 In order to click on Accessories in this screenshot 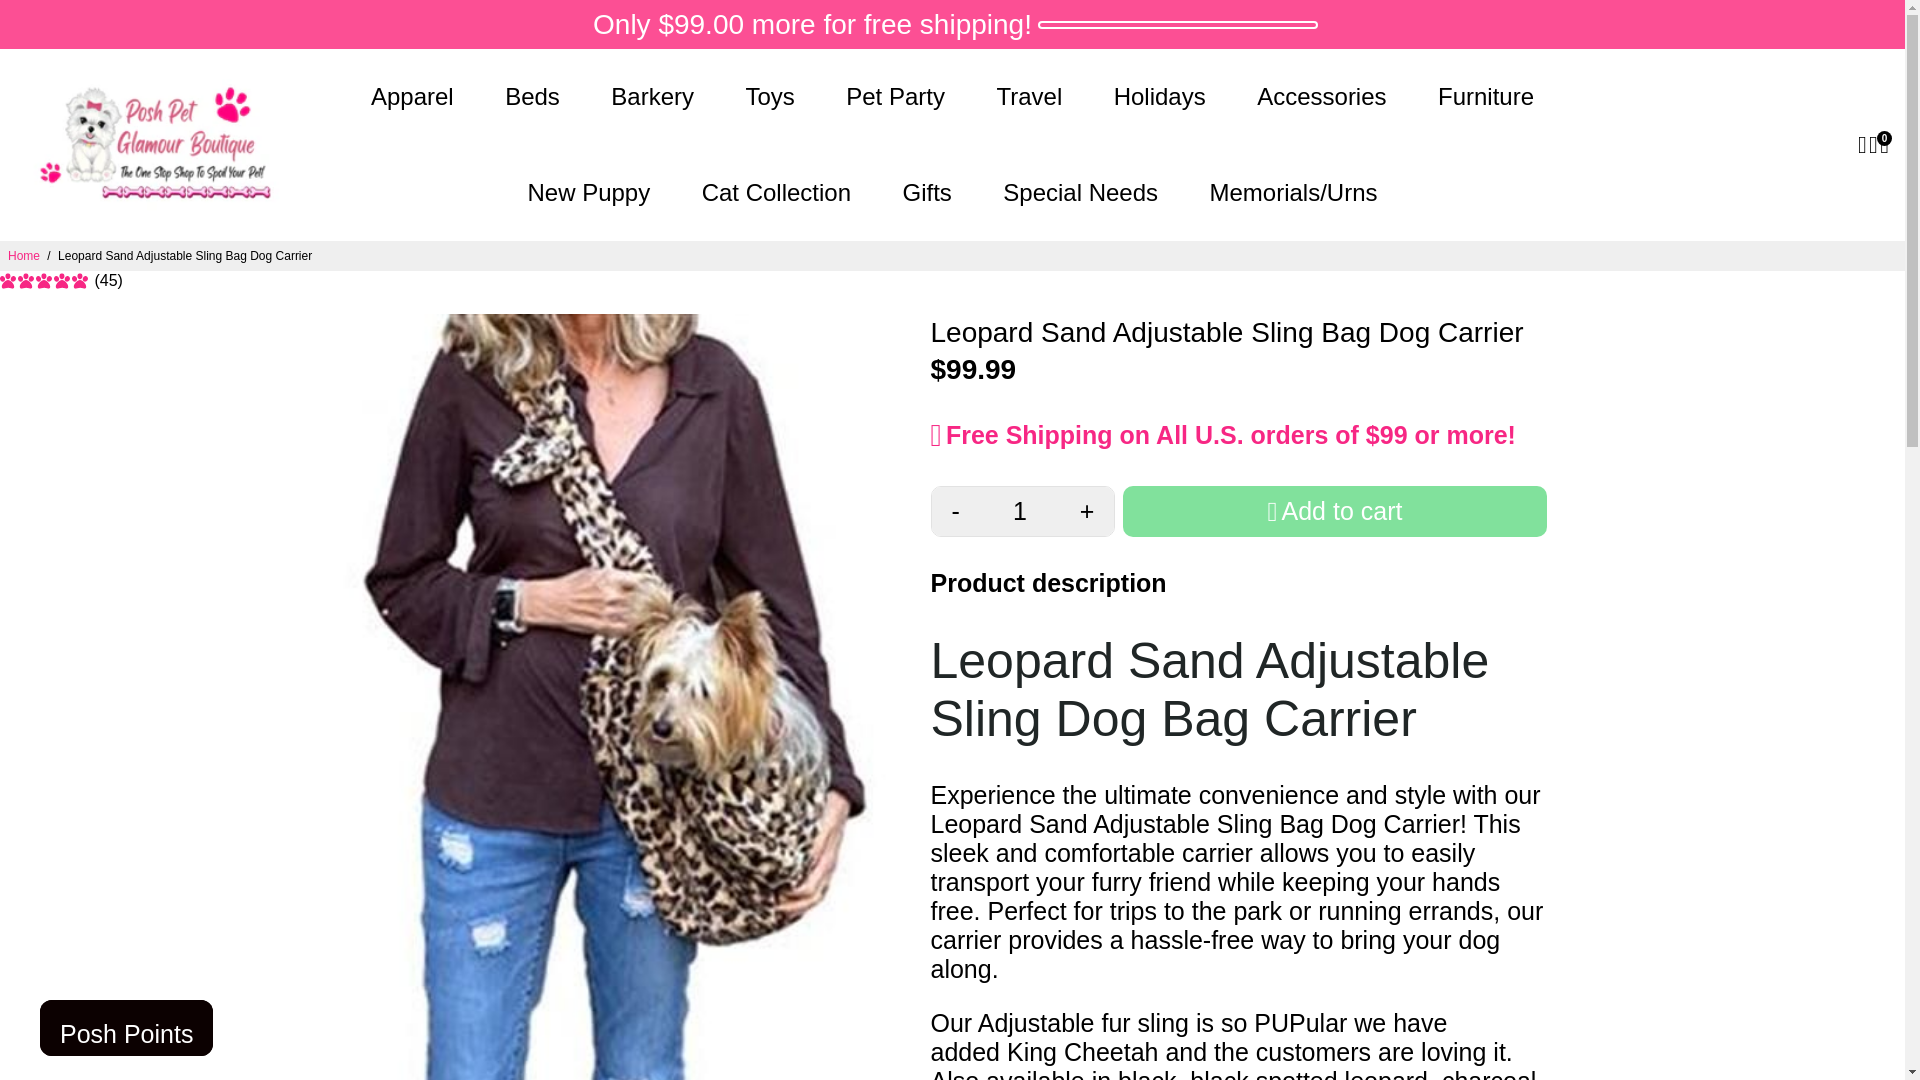, I will do `click(1320, 96)`.